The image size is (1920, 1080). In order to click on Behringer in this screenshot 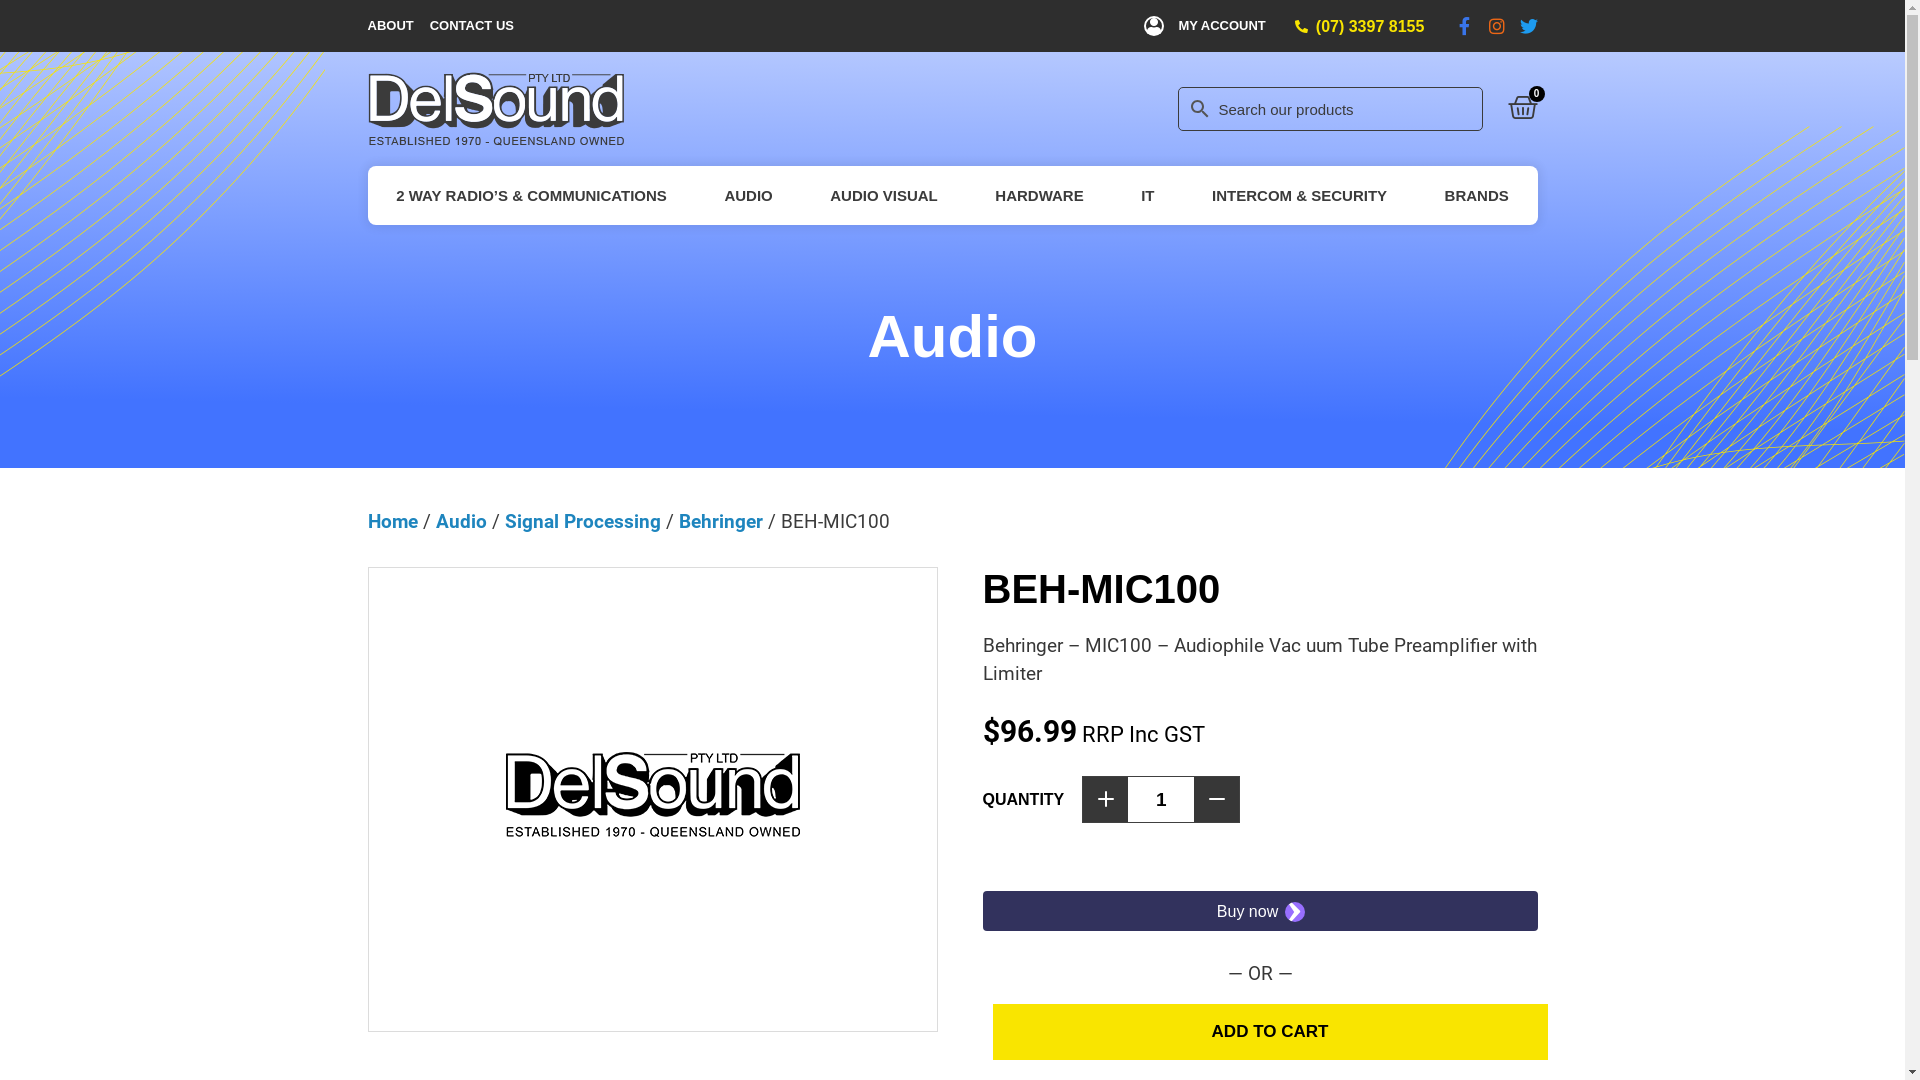, I will do `click(720, 522)`.